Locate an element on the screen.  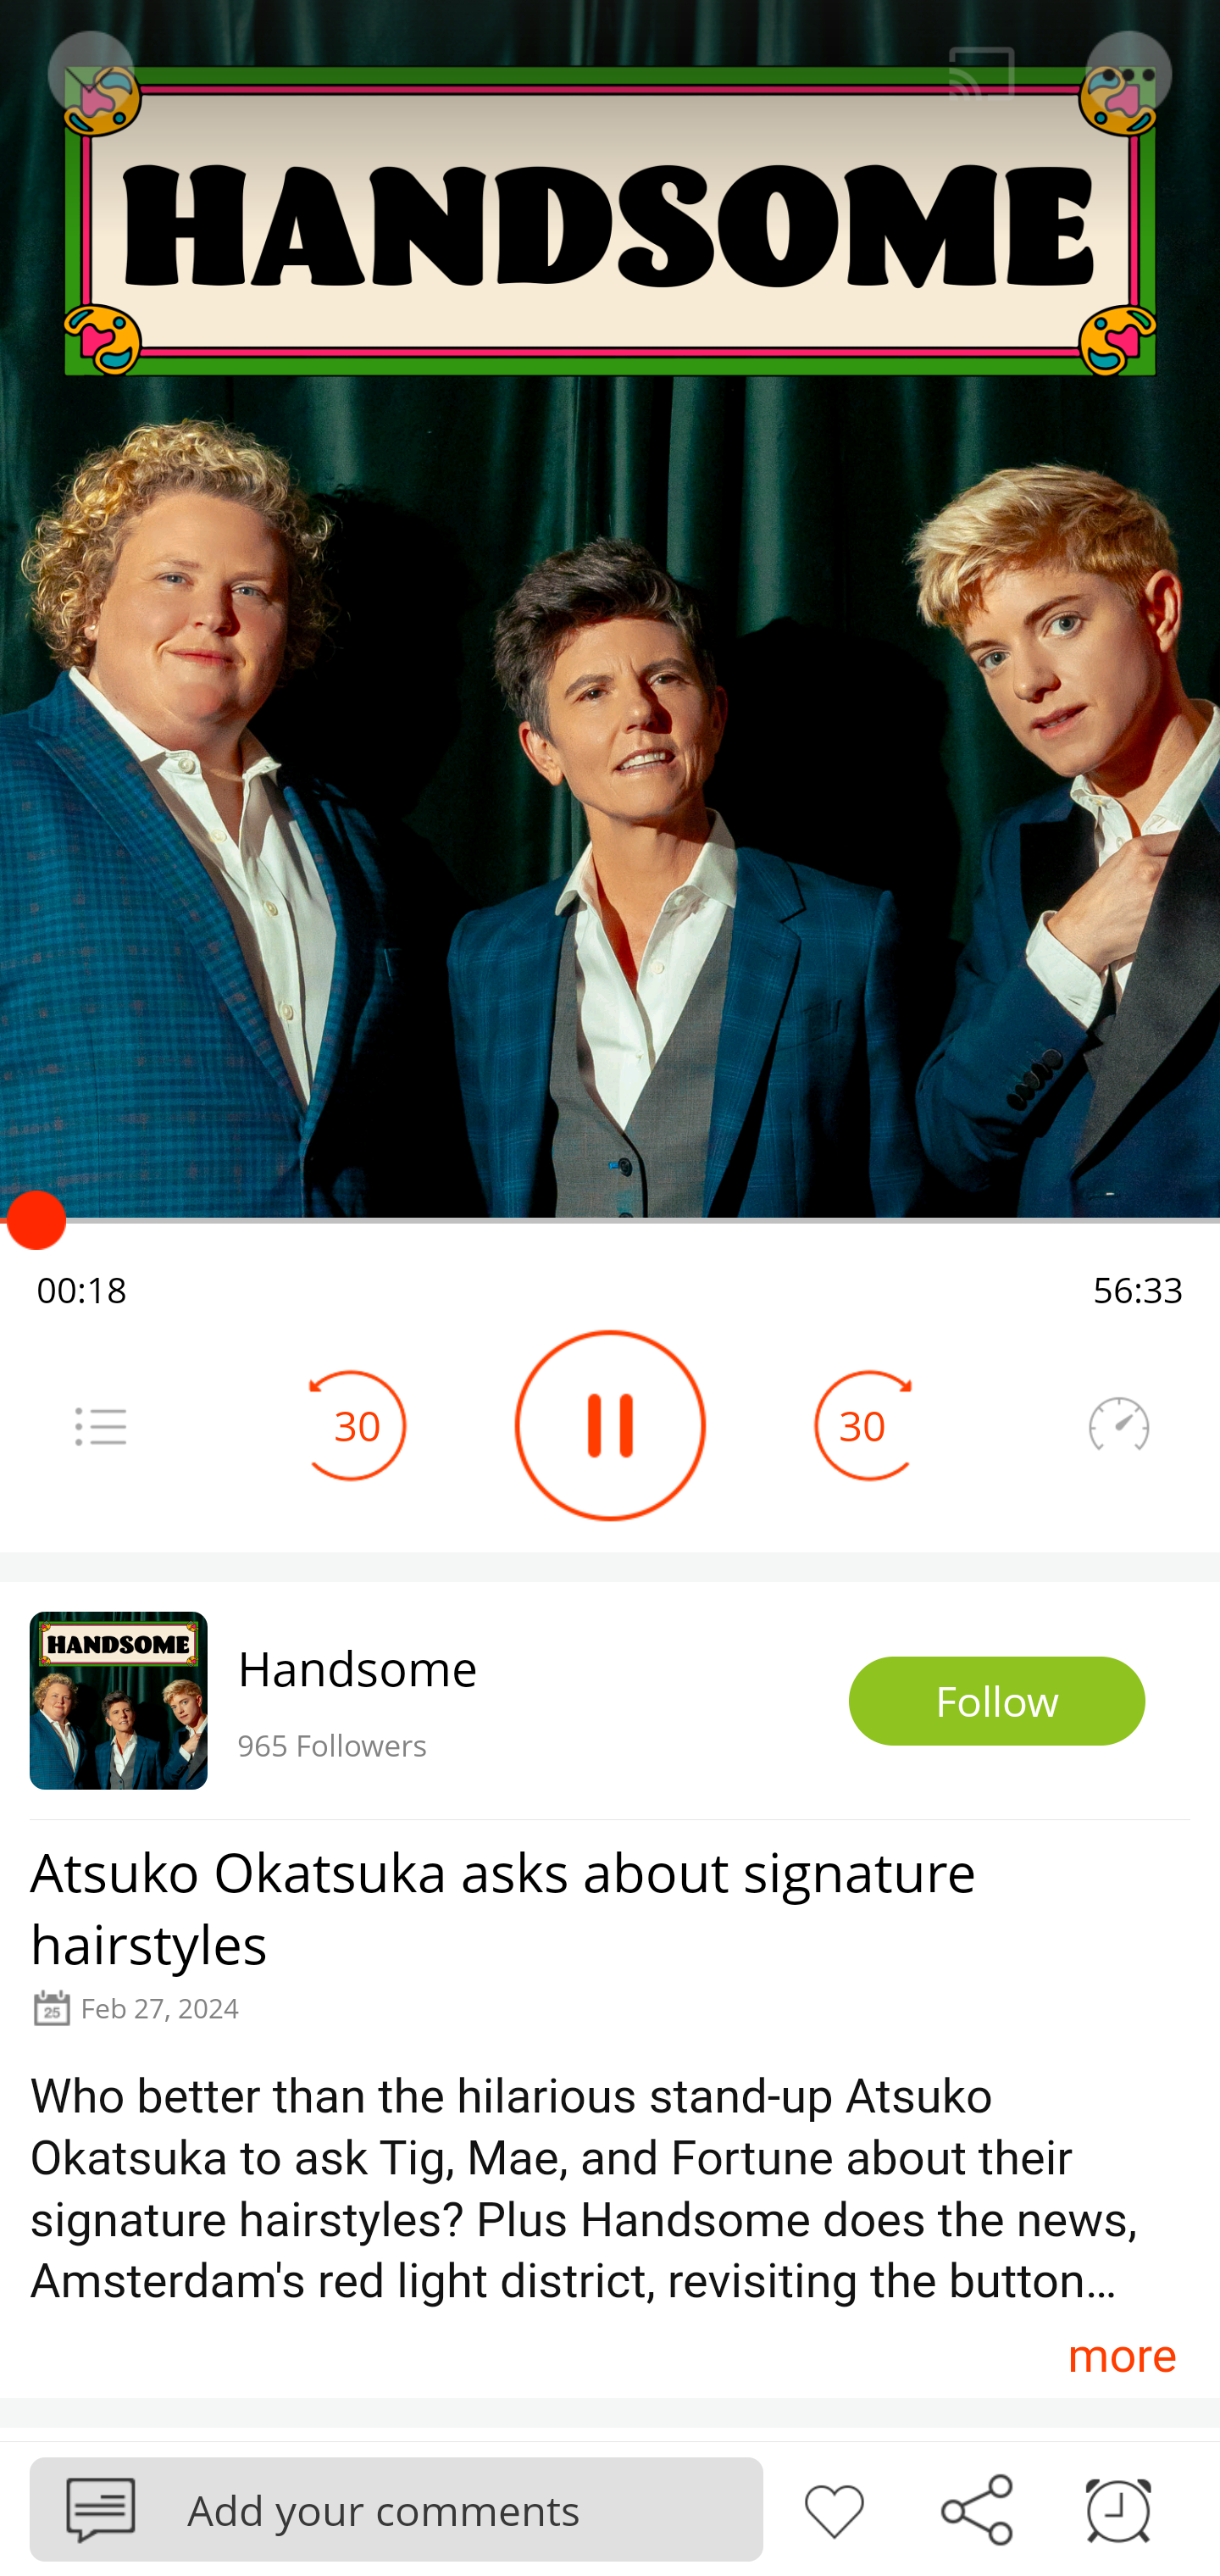
30 Seek Backward is located at coordinates (358, 1425).